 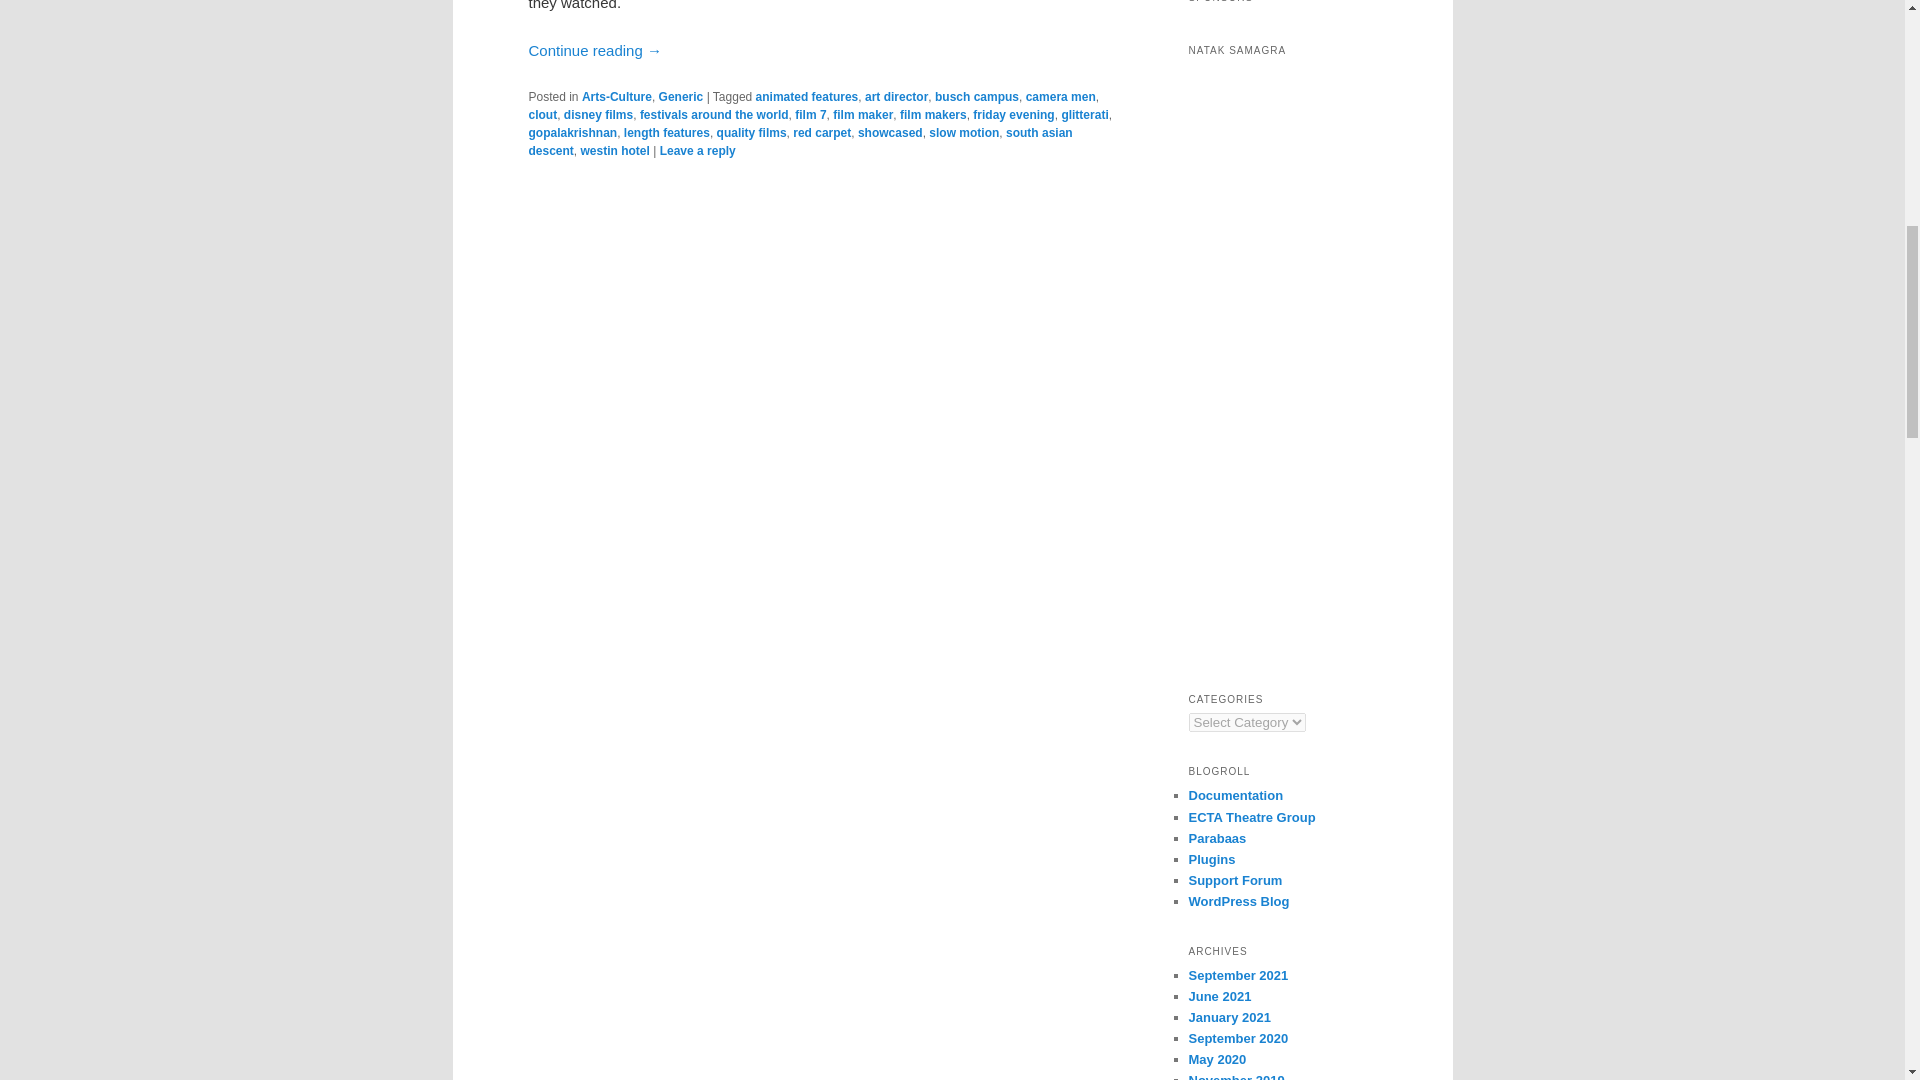 What do you see at coordinates (572, 133) in the screenshot?
I see `gopalakrishnan` at bounding box center [572, 133].